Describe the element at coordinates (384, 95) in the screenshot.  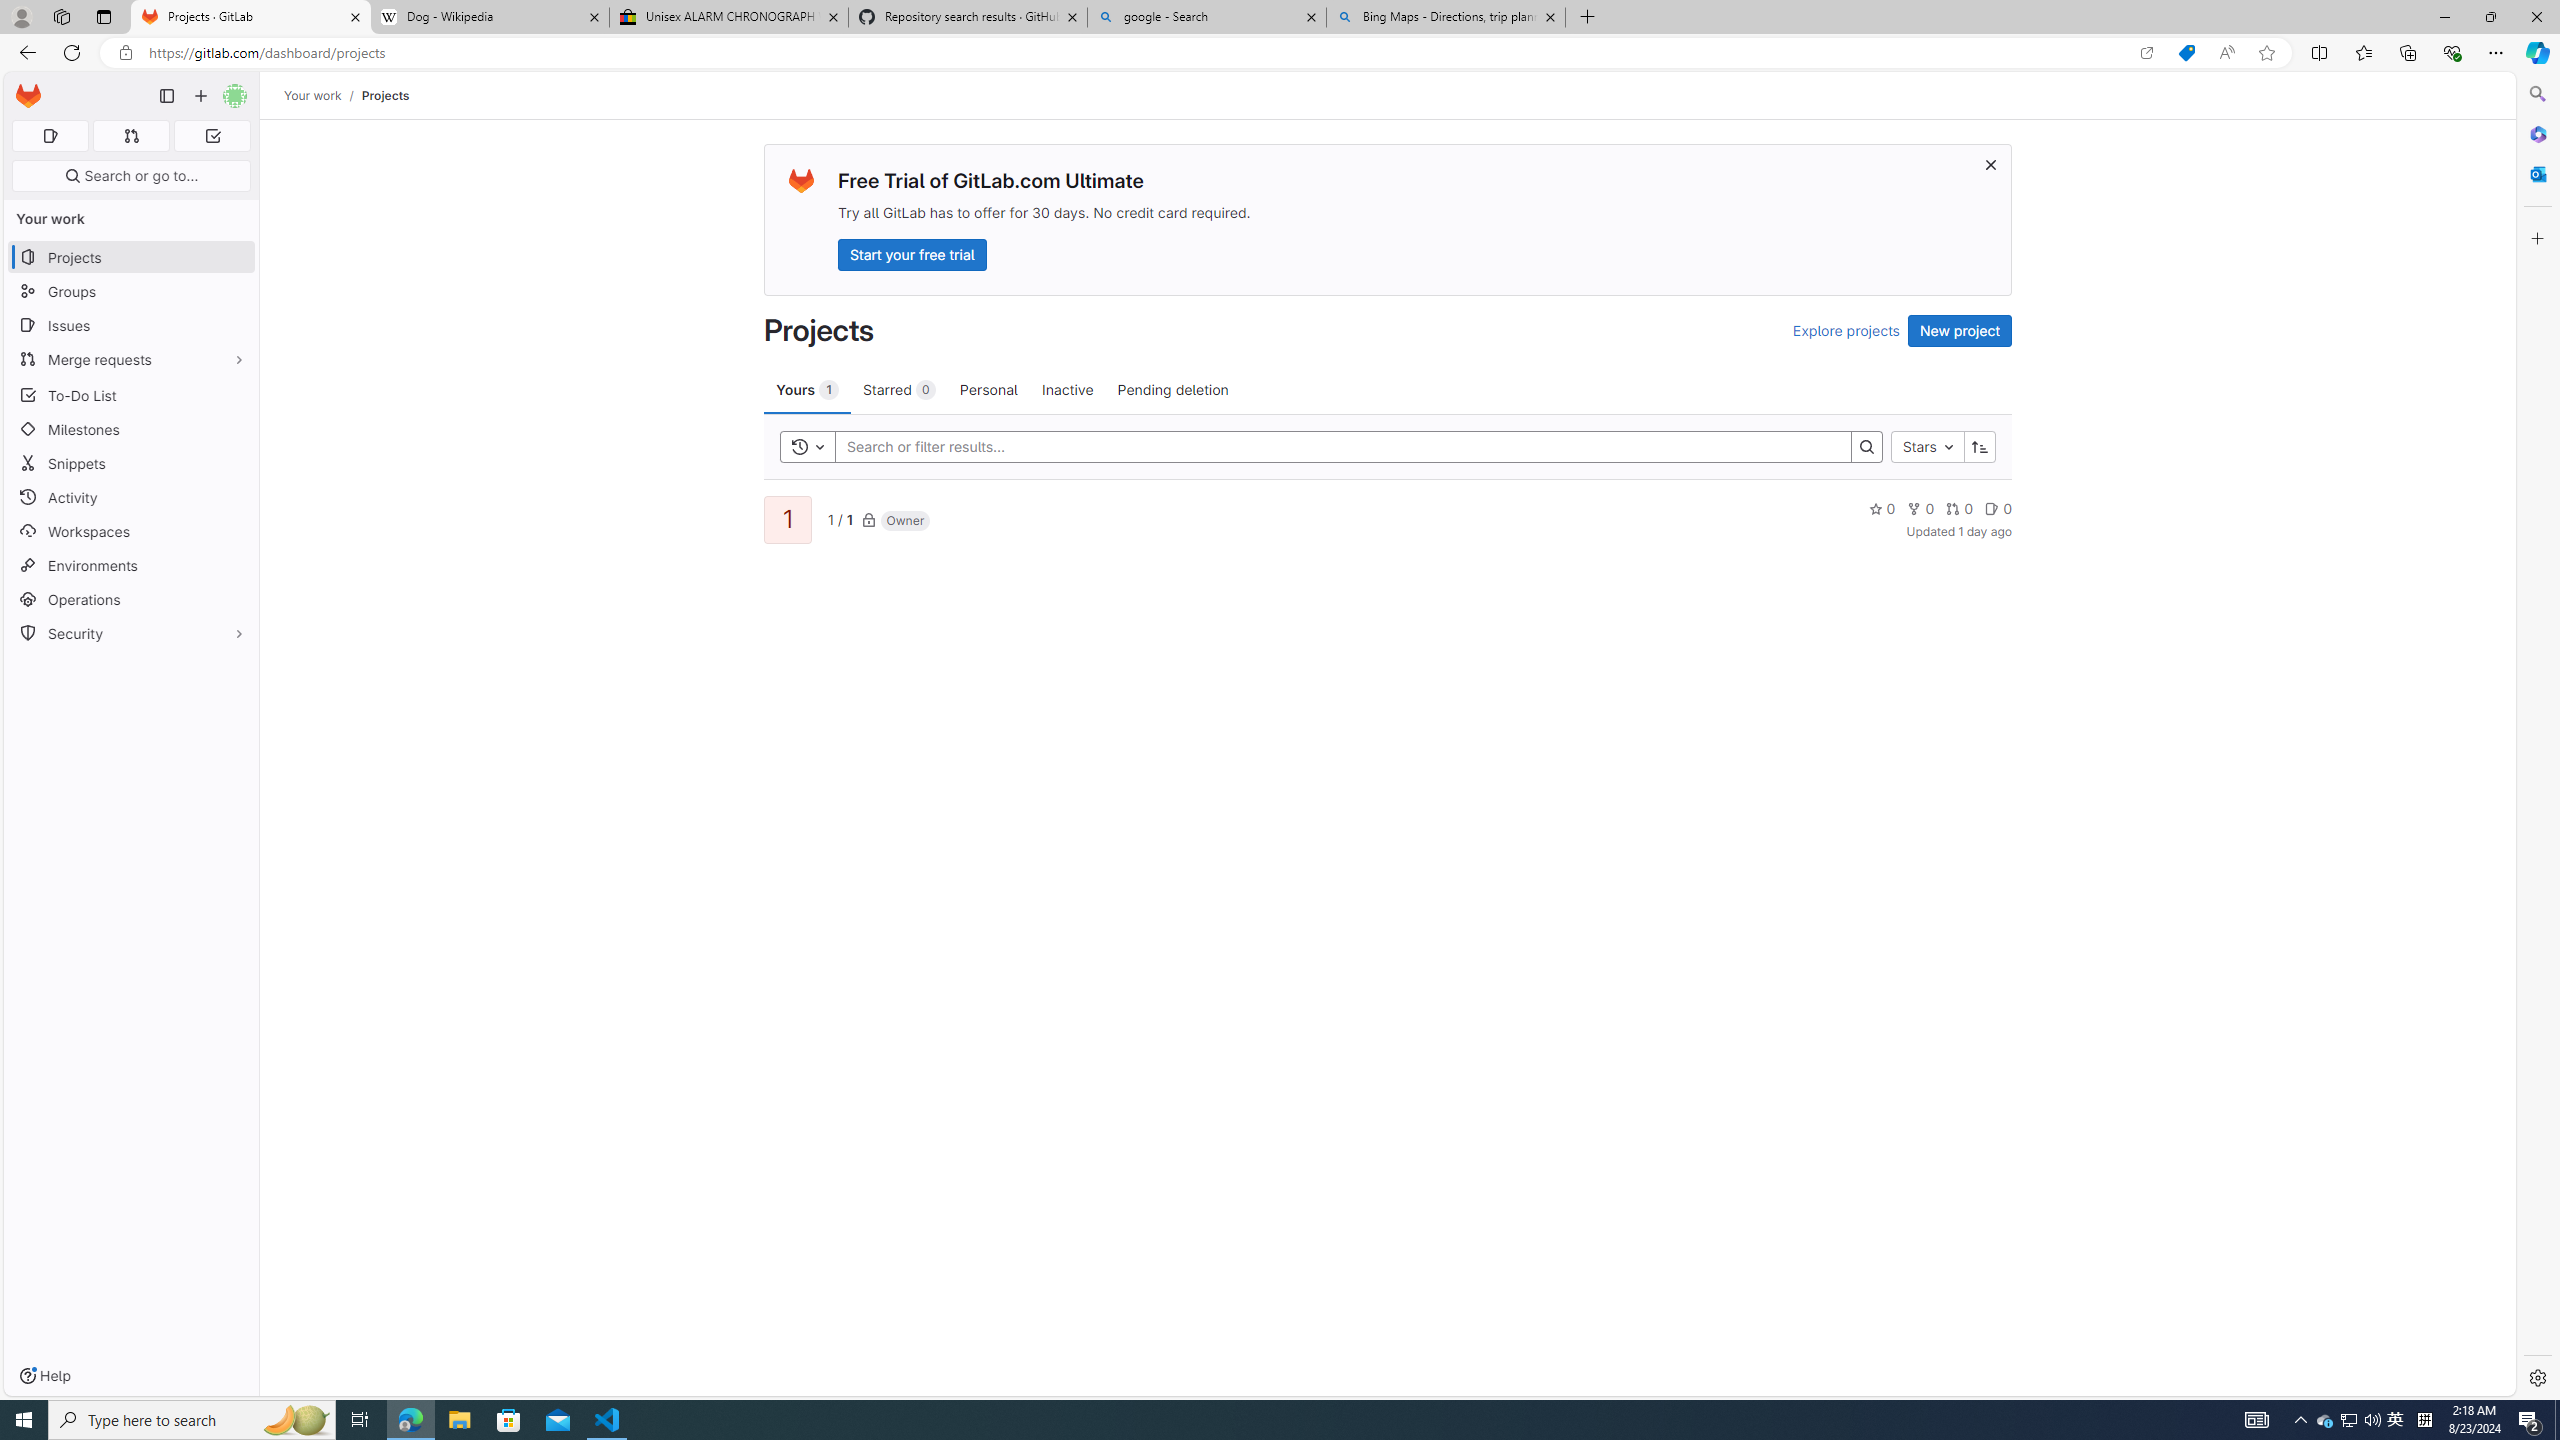
I see `Projects` at that location.